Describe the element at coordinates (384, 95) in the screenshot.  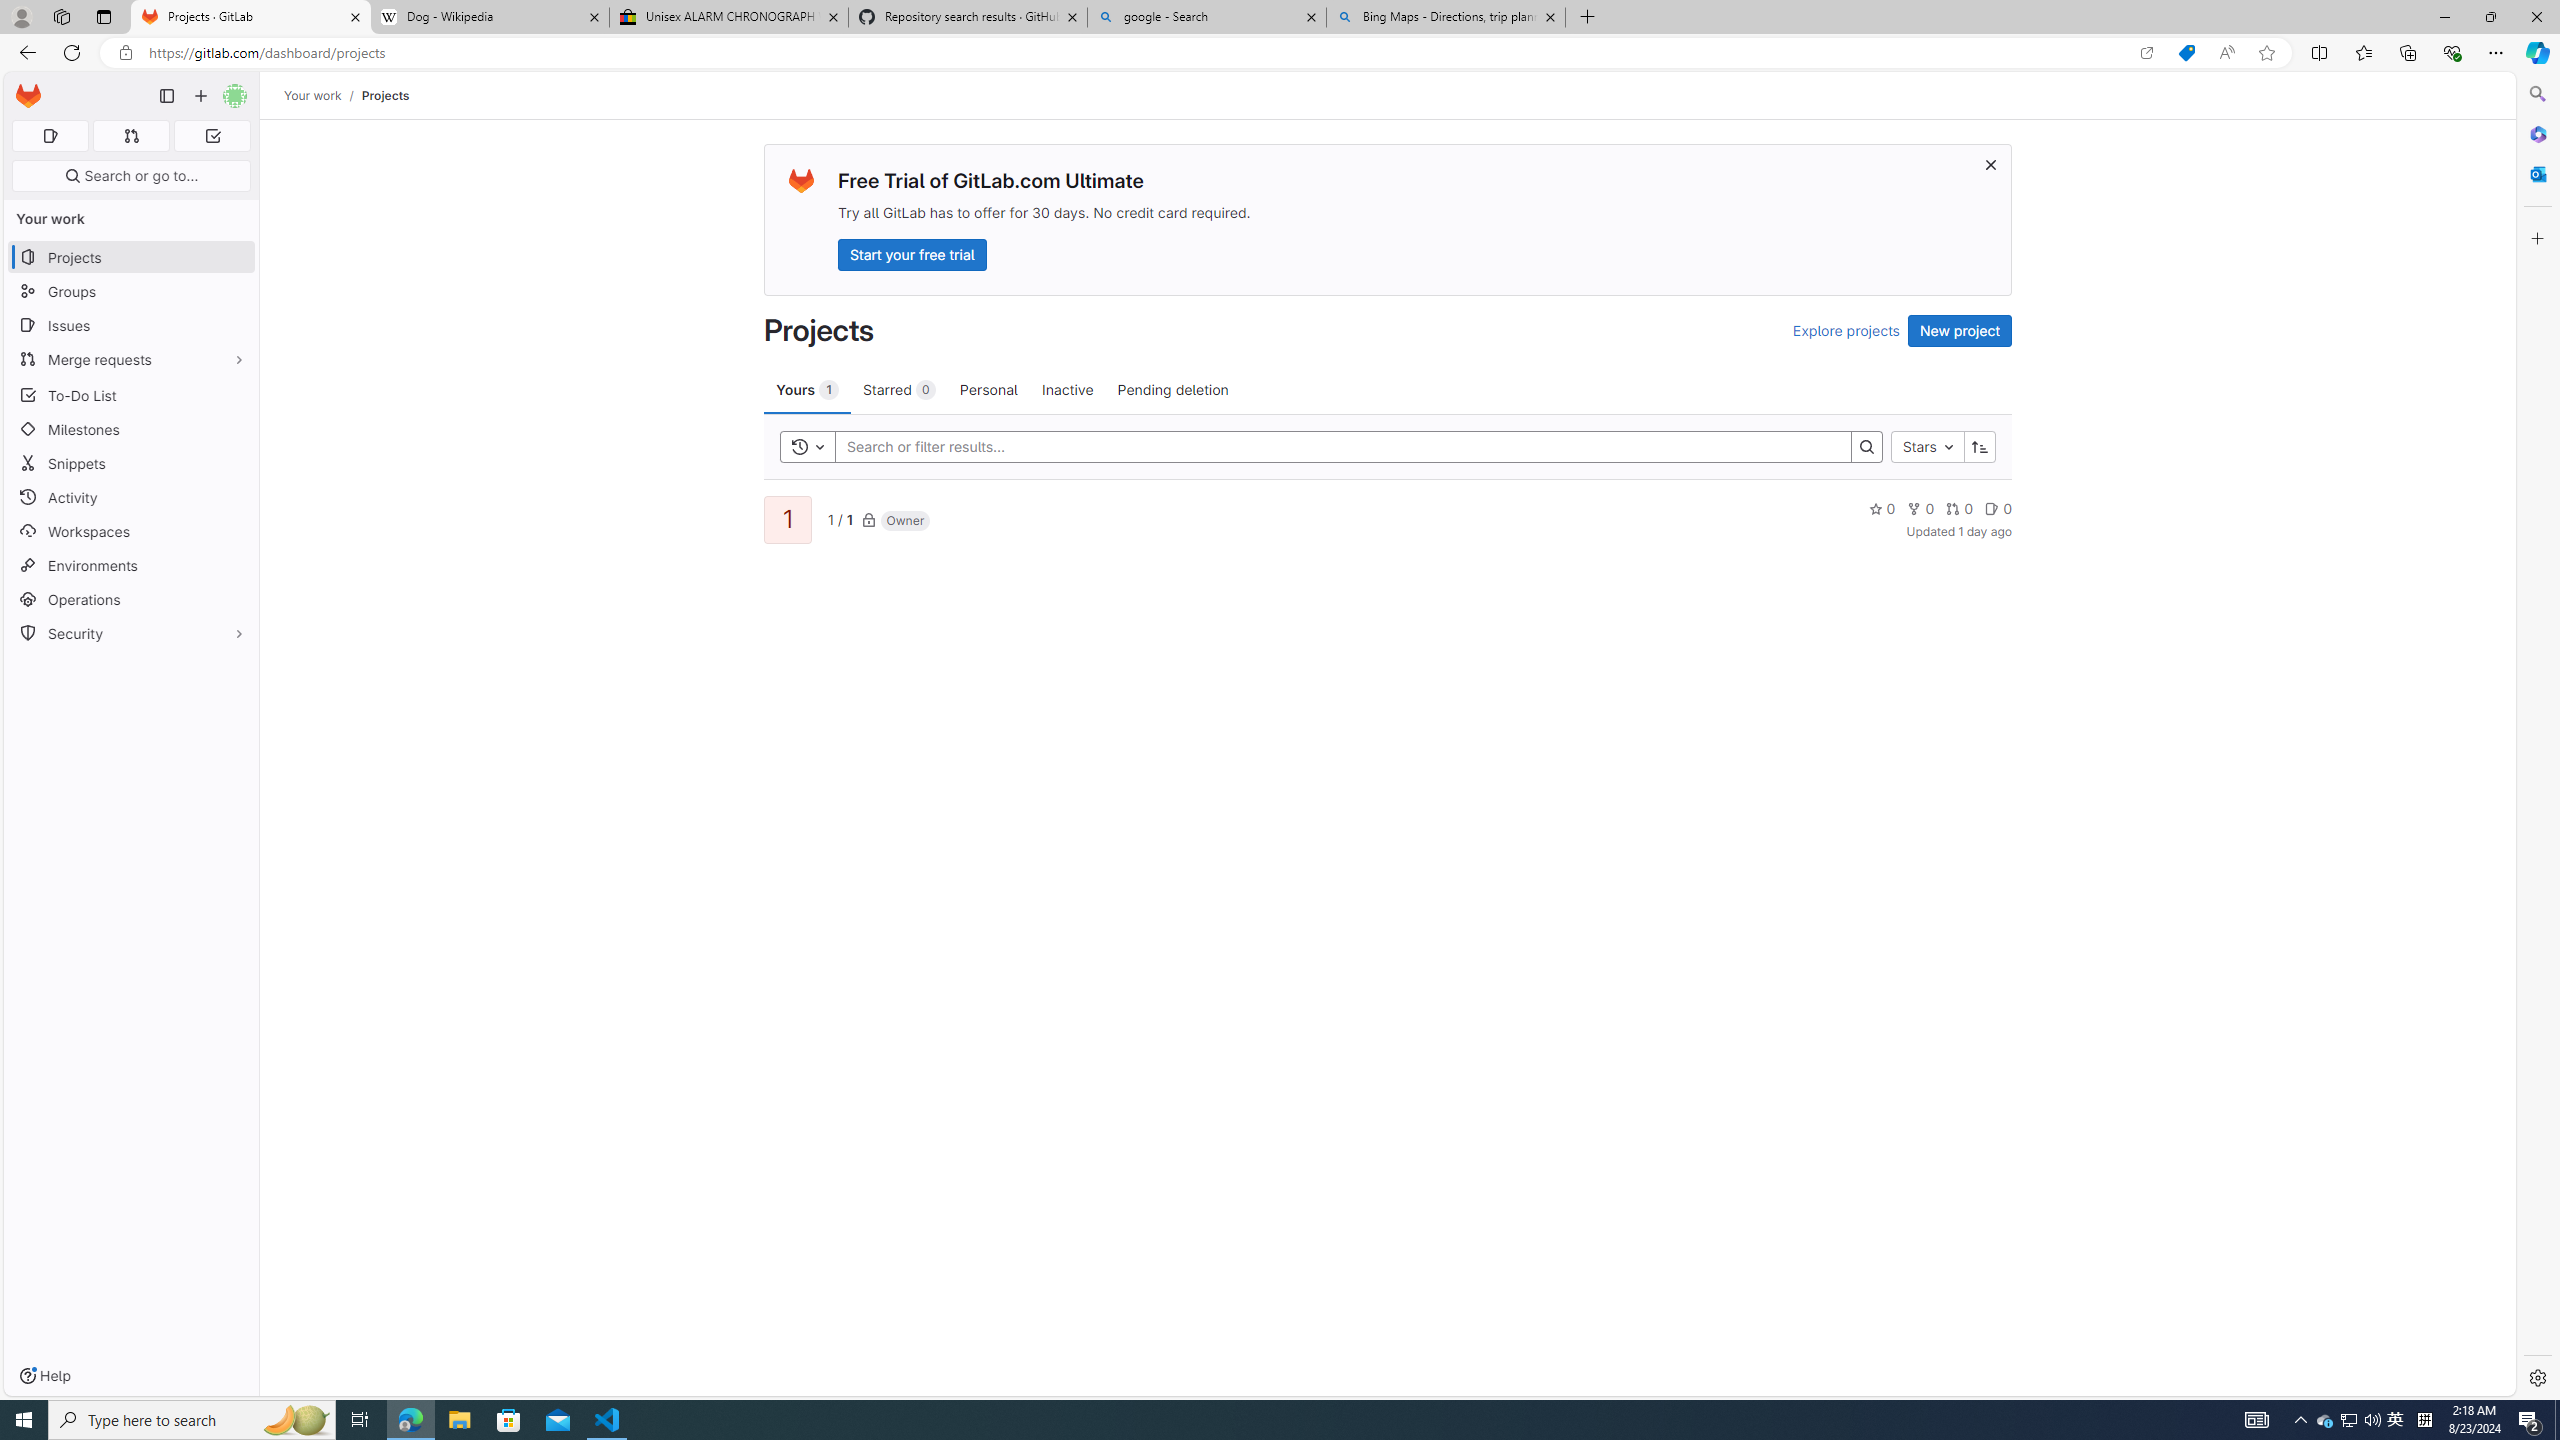
I see `Projects` at that location.